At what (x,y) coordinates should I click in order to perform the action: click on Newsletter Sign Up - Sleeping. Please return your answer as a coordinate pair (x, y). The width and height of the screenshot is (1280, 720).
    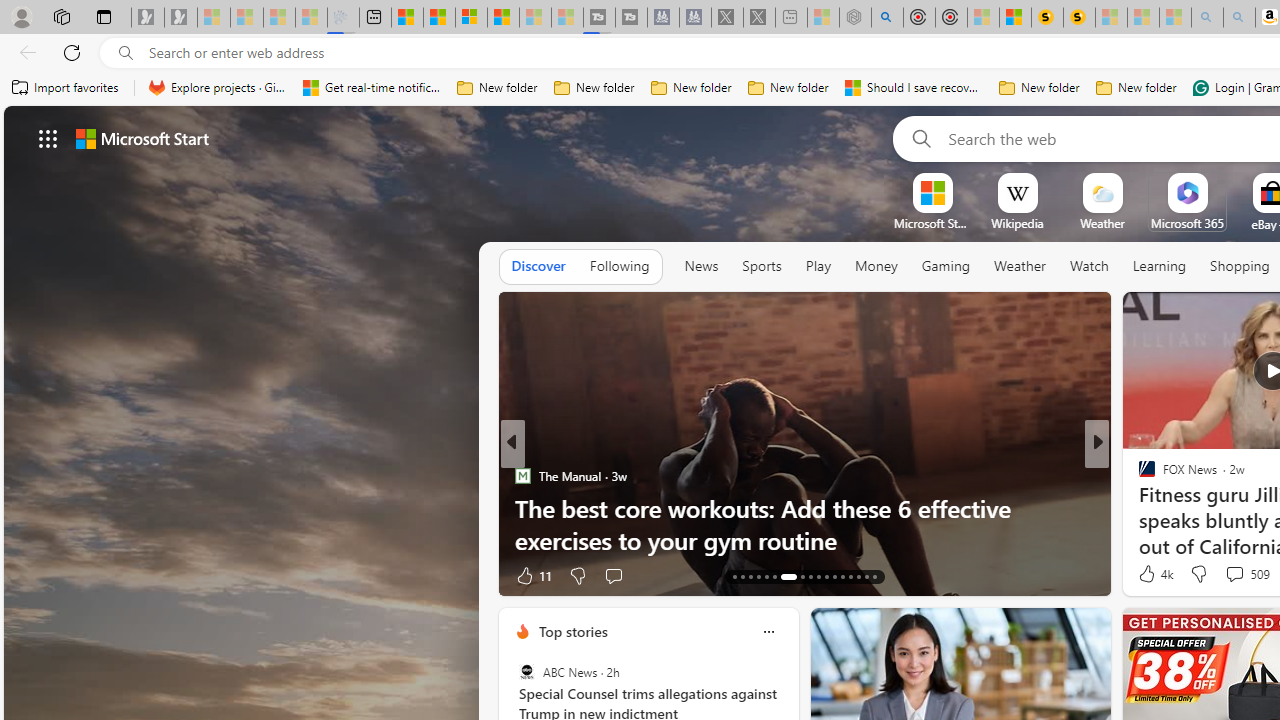
    Looking at the image, I should click on (181, 18).